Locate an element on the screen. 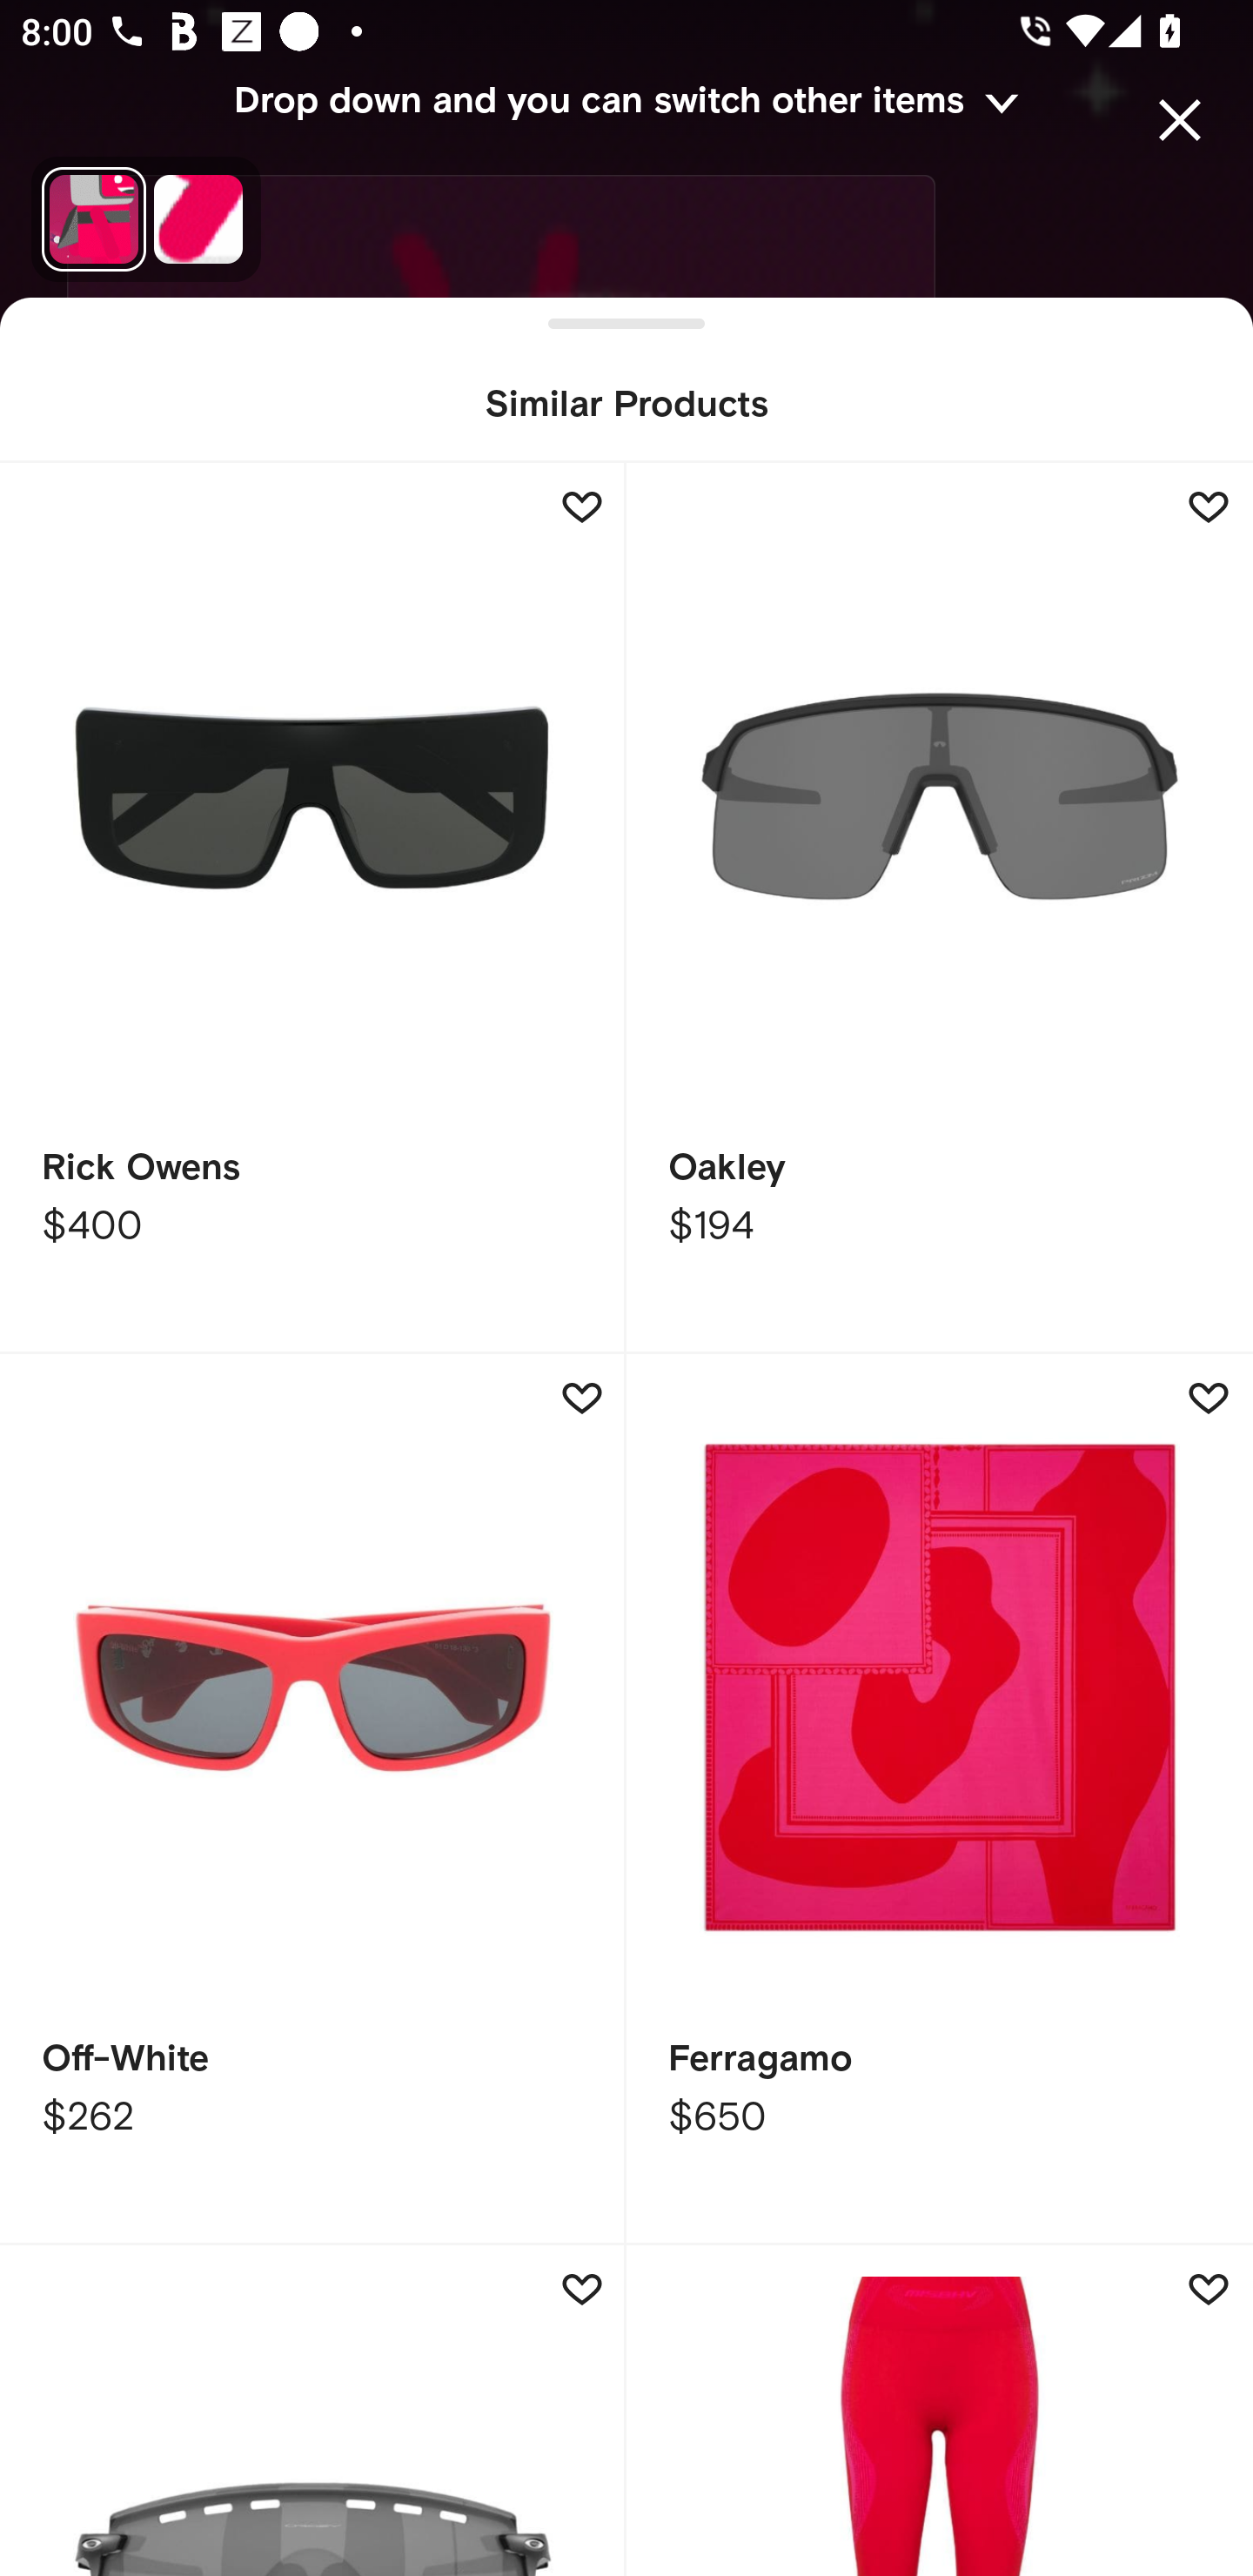  Off-White $262 is located at coordinates (313, 1800).